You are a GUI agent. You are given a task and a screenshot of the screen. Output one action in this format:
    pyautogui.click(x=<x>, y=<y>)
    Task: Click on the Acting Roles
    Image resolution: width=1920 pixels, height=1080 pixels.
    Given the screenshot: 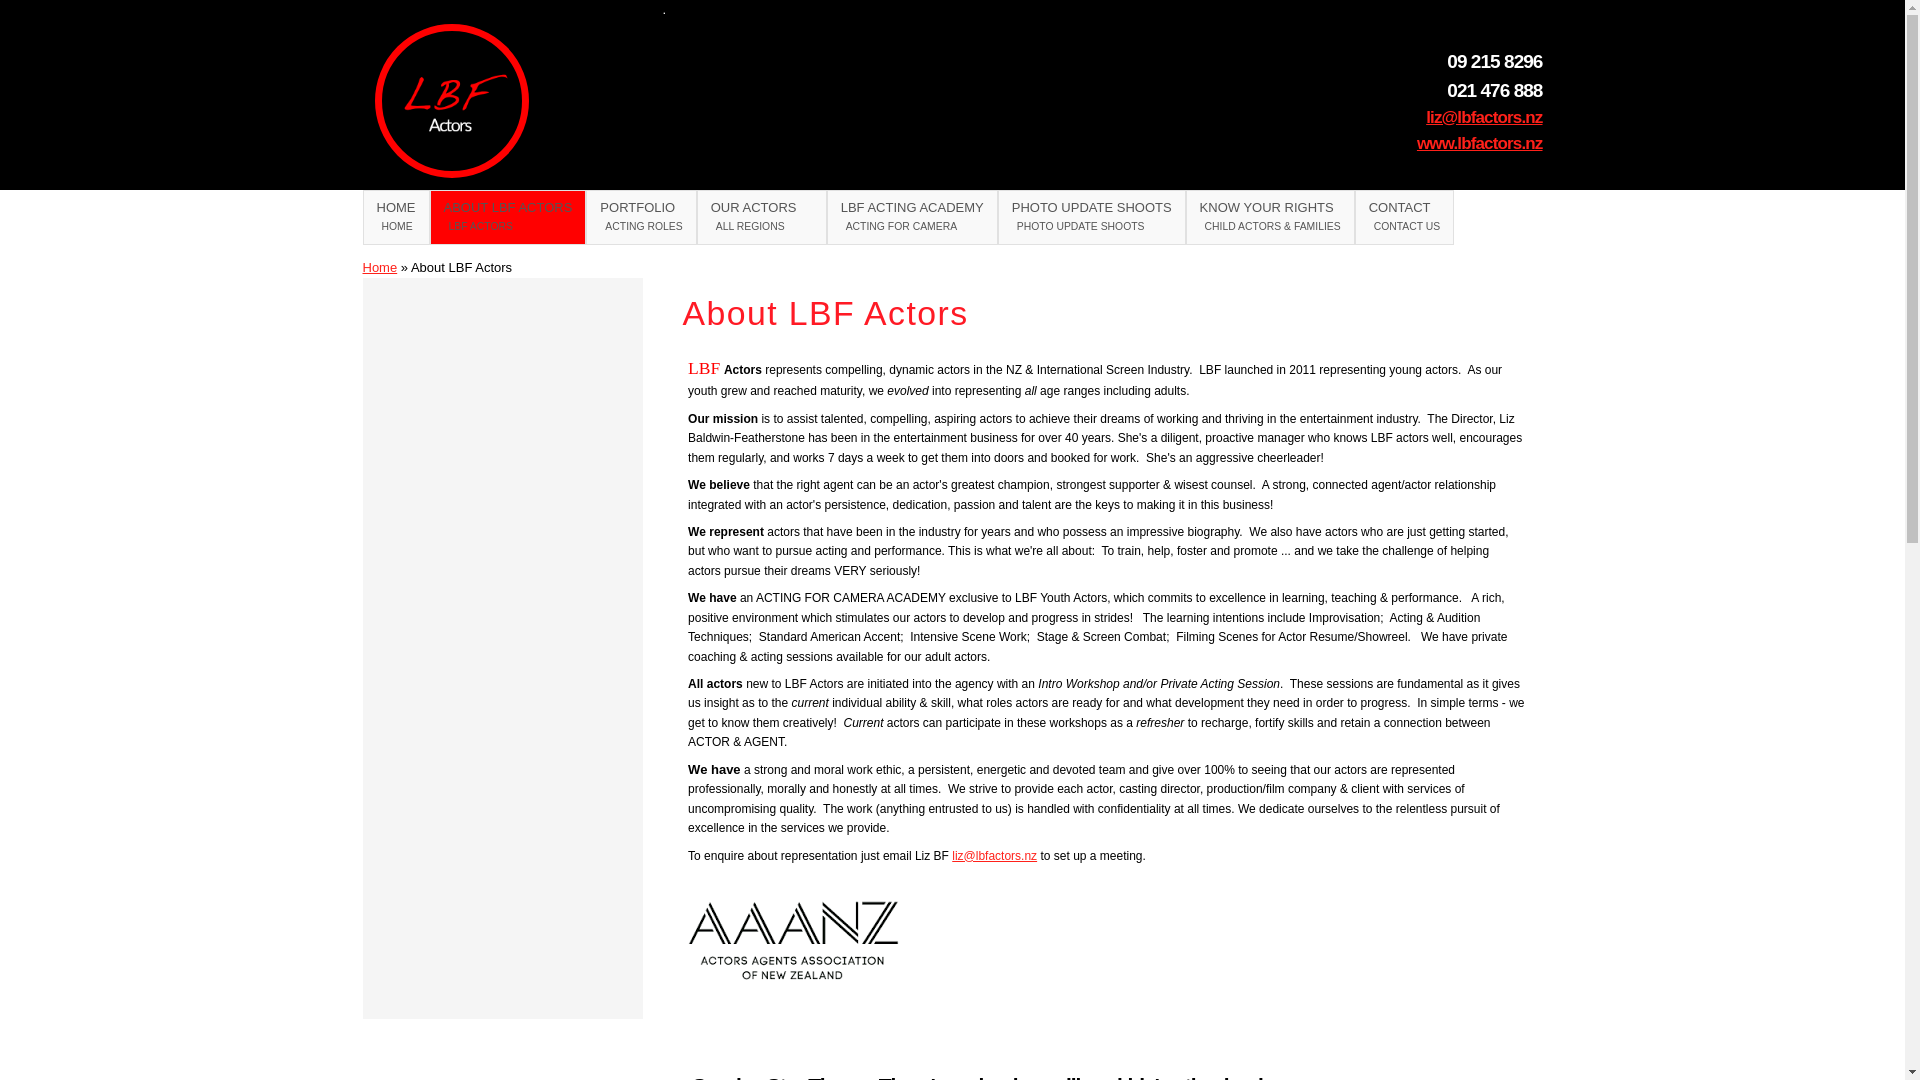 What is the action you would take?
    pyautogui.click(x=1480, y=143)
    